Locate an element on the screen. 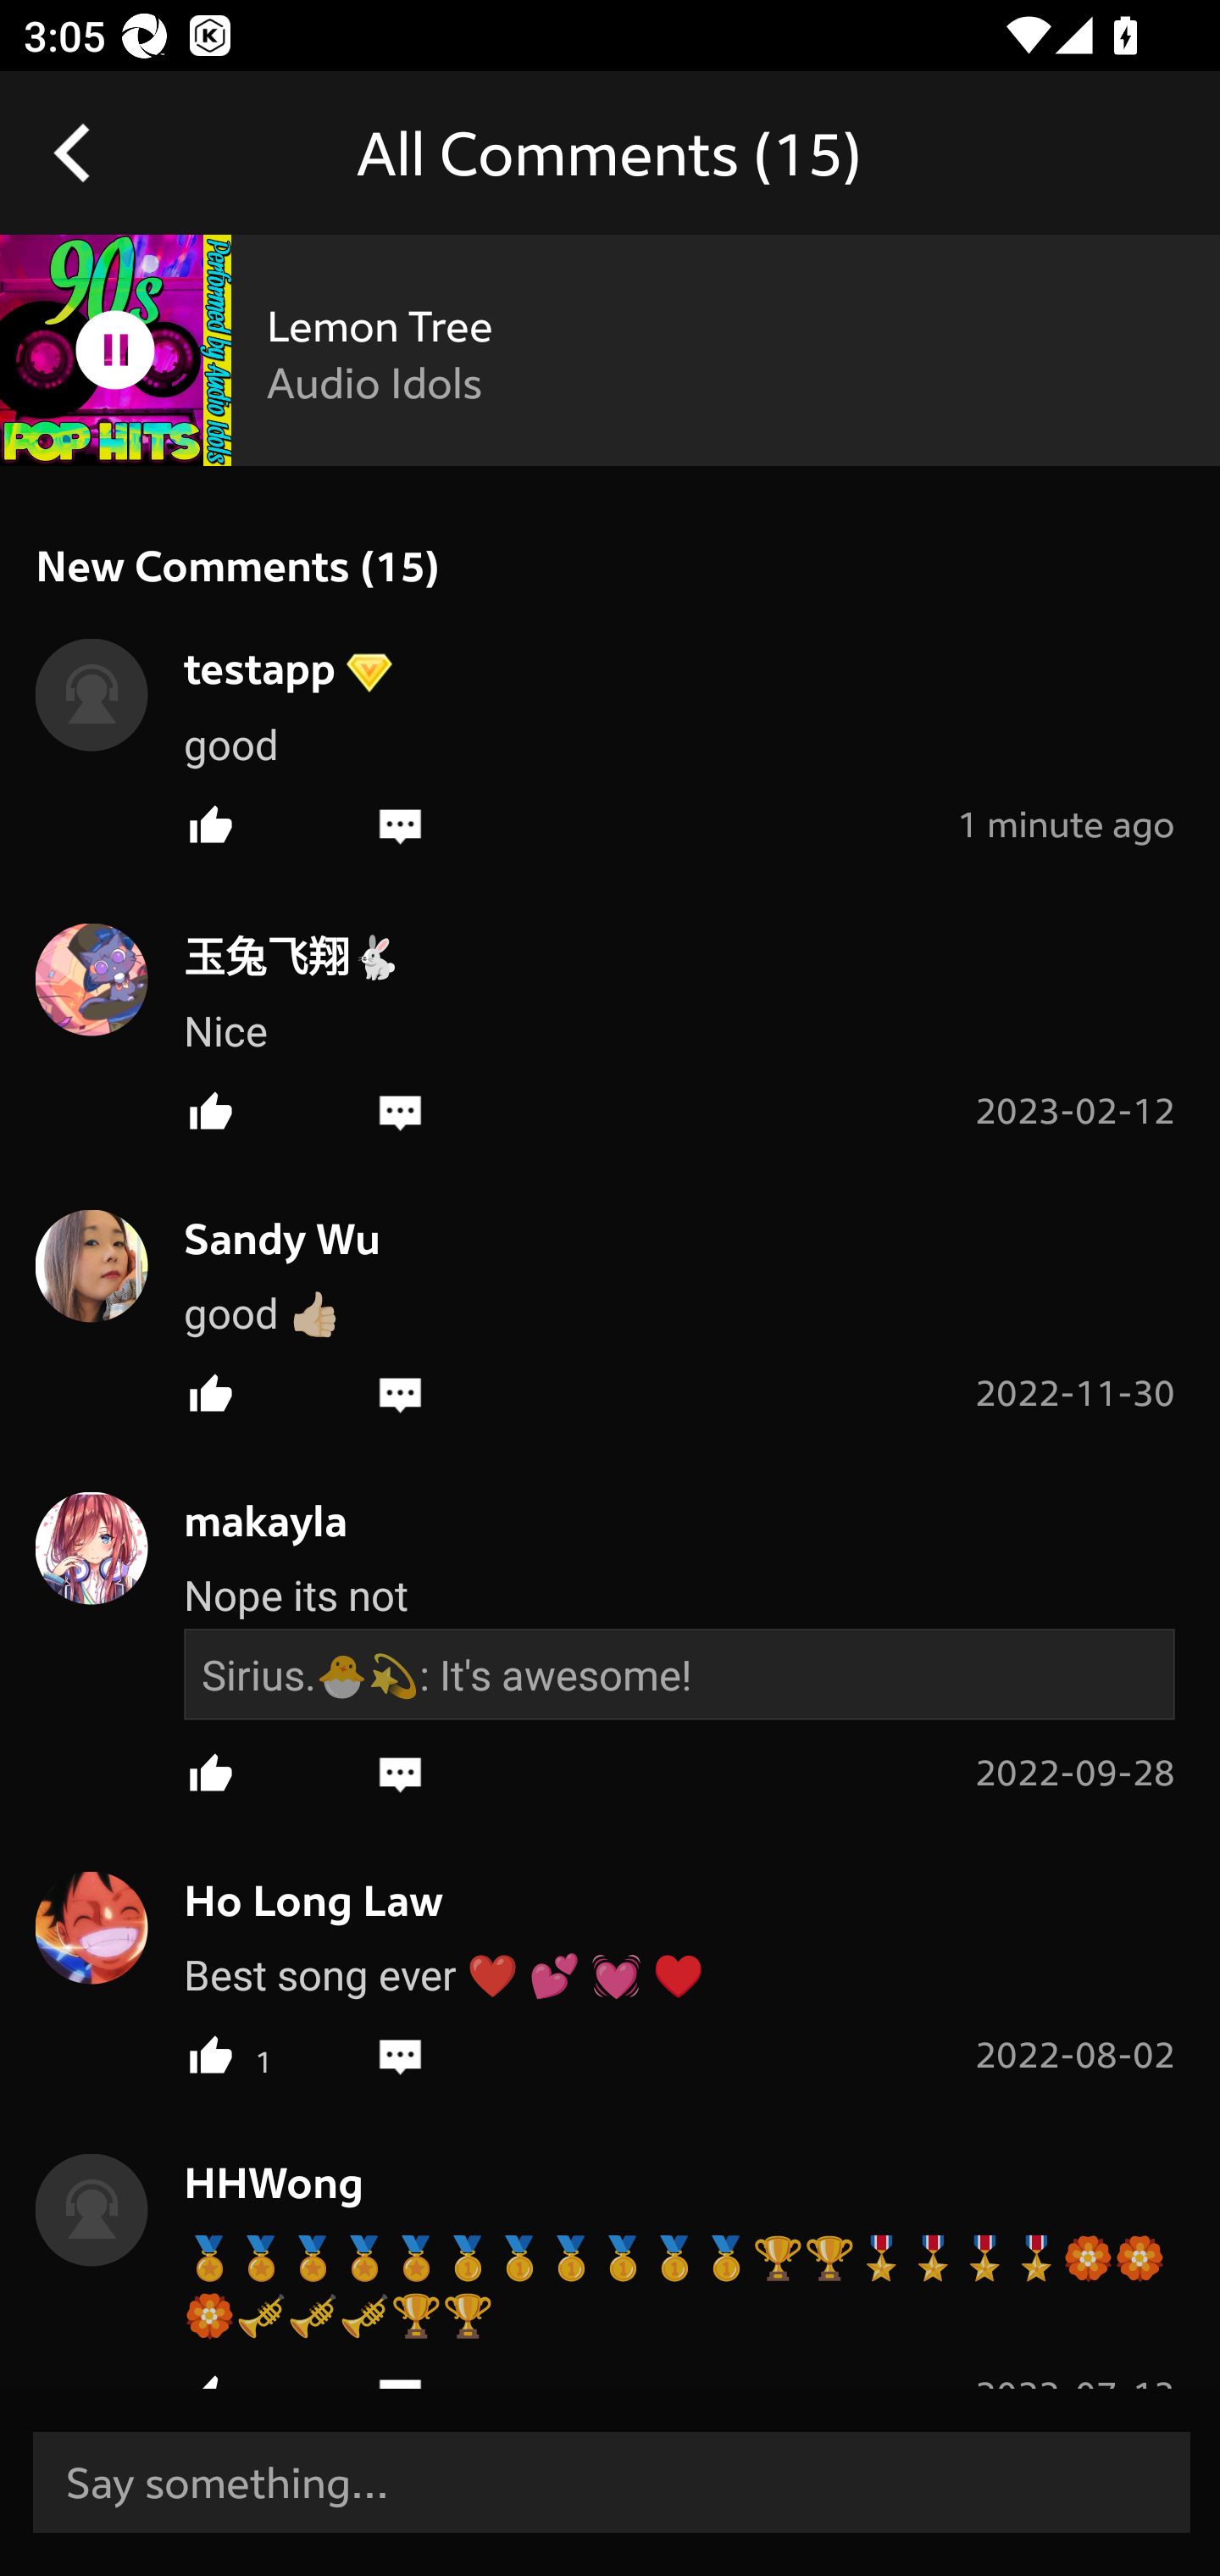  testapp good 1 minute ago is located at coordinates (610, 736).